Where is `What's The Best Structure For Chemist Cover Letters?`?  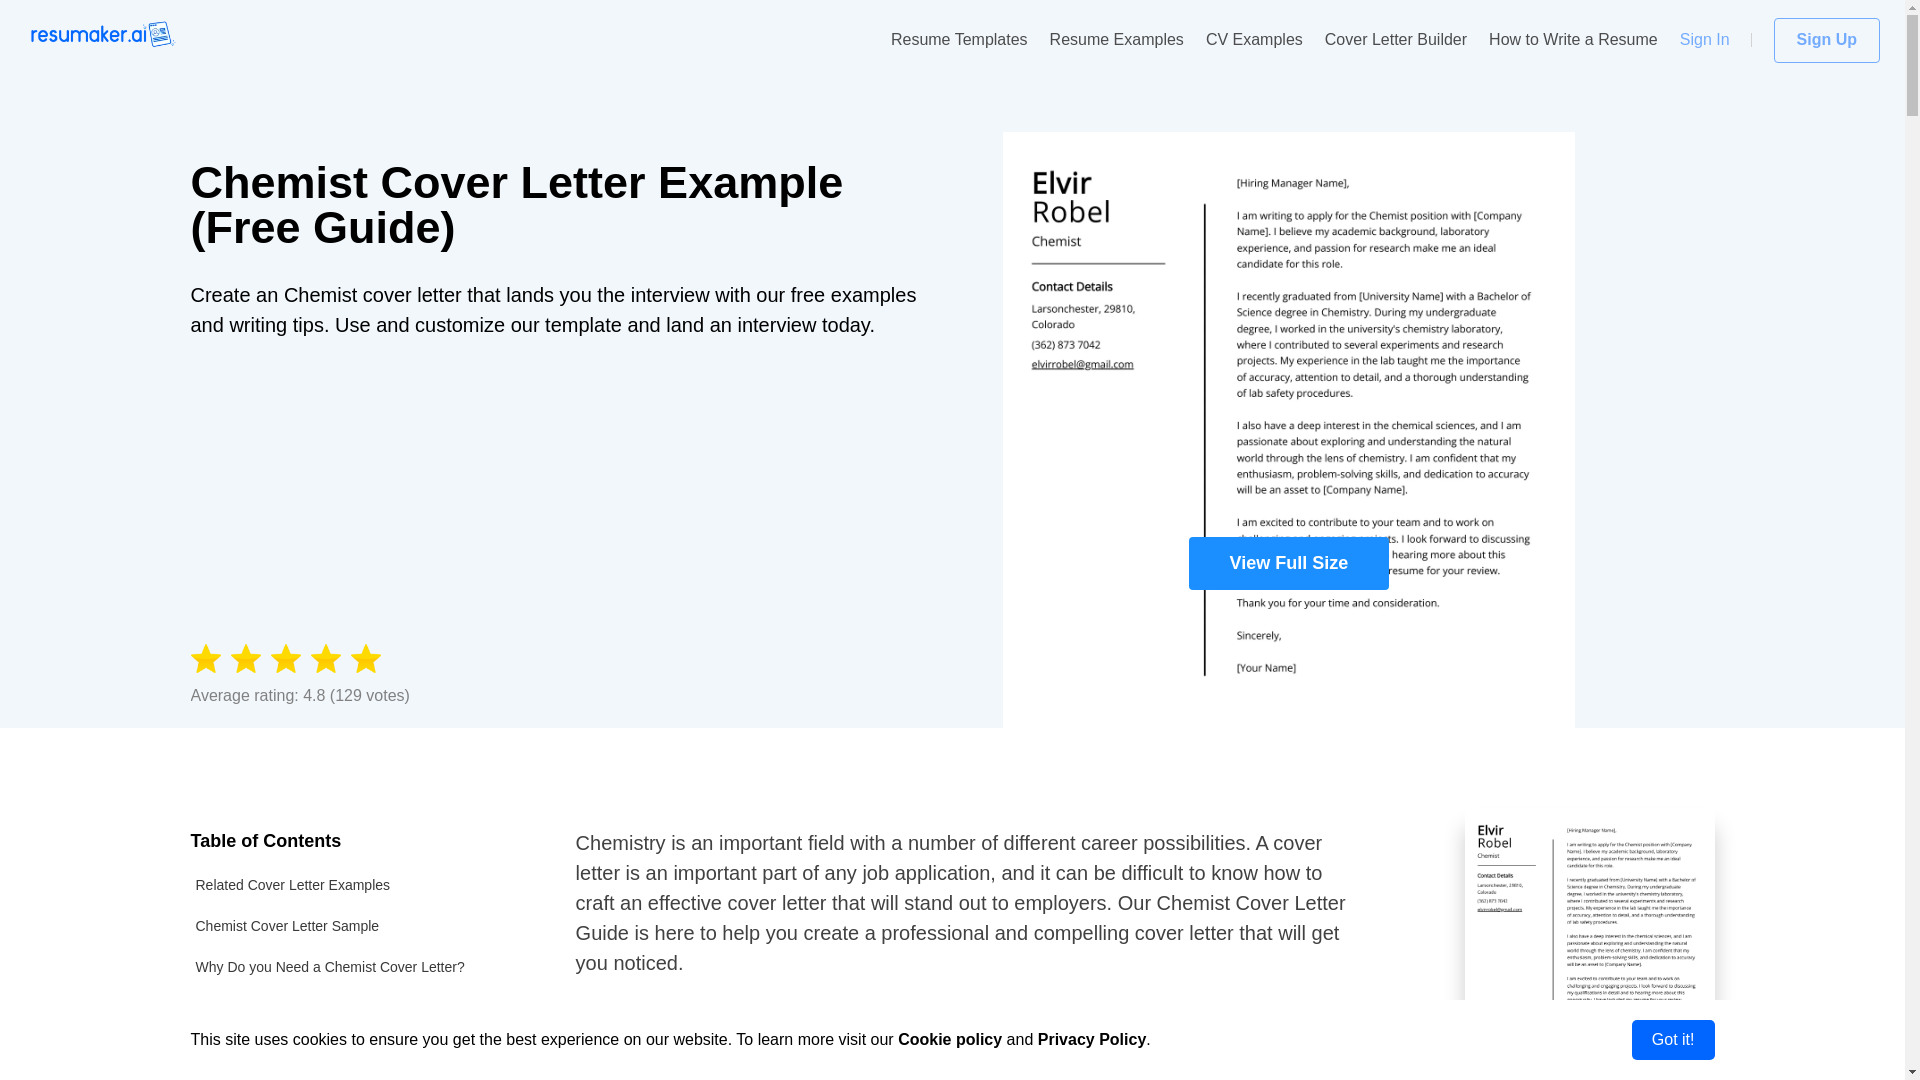 What's The Best Structure For Chemist Cover Letters? is located at coordinates (357, 1054).